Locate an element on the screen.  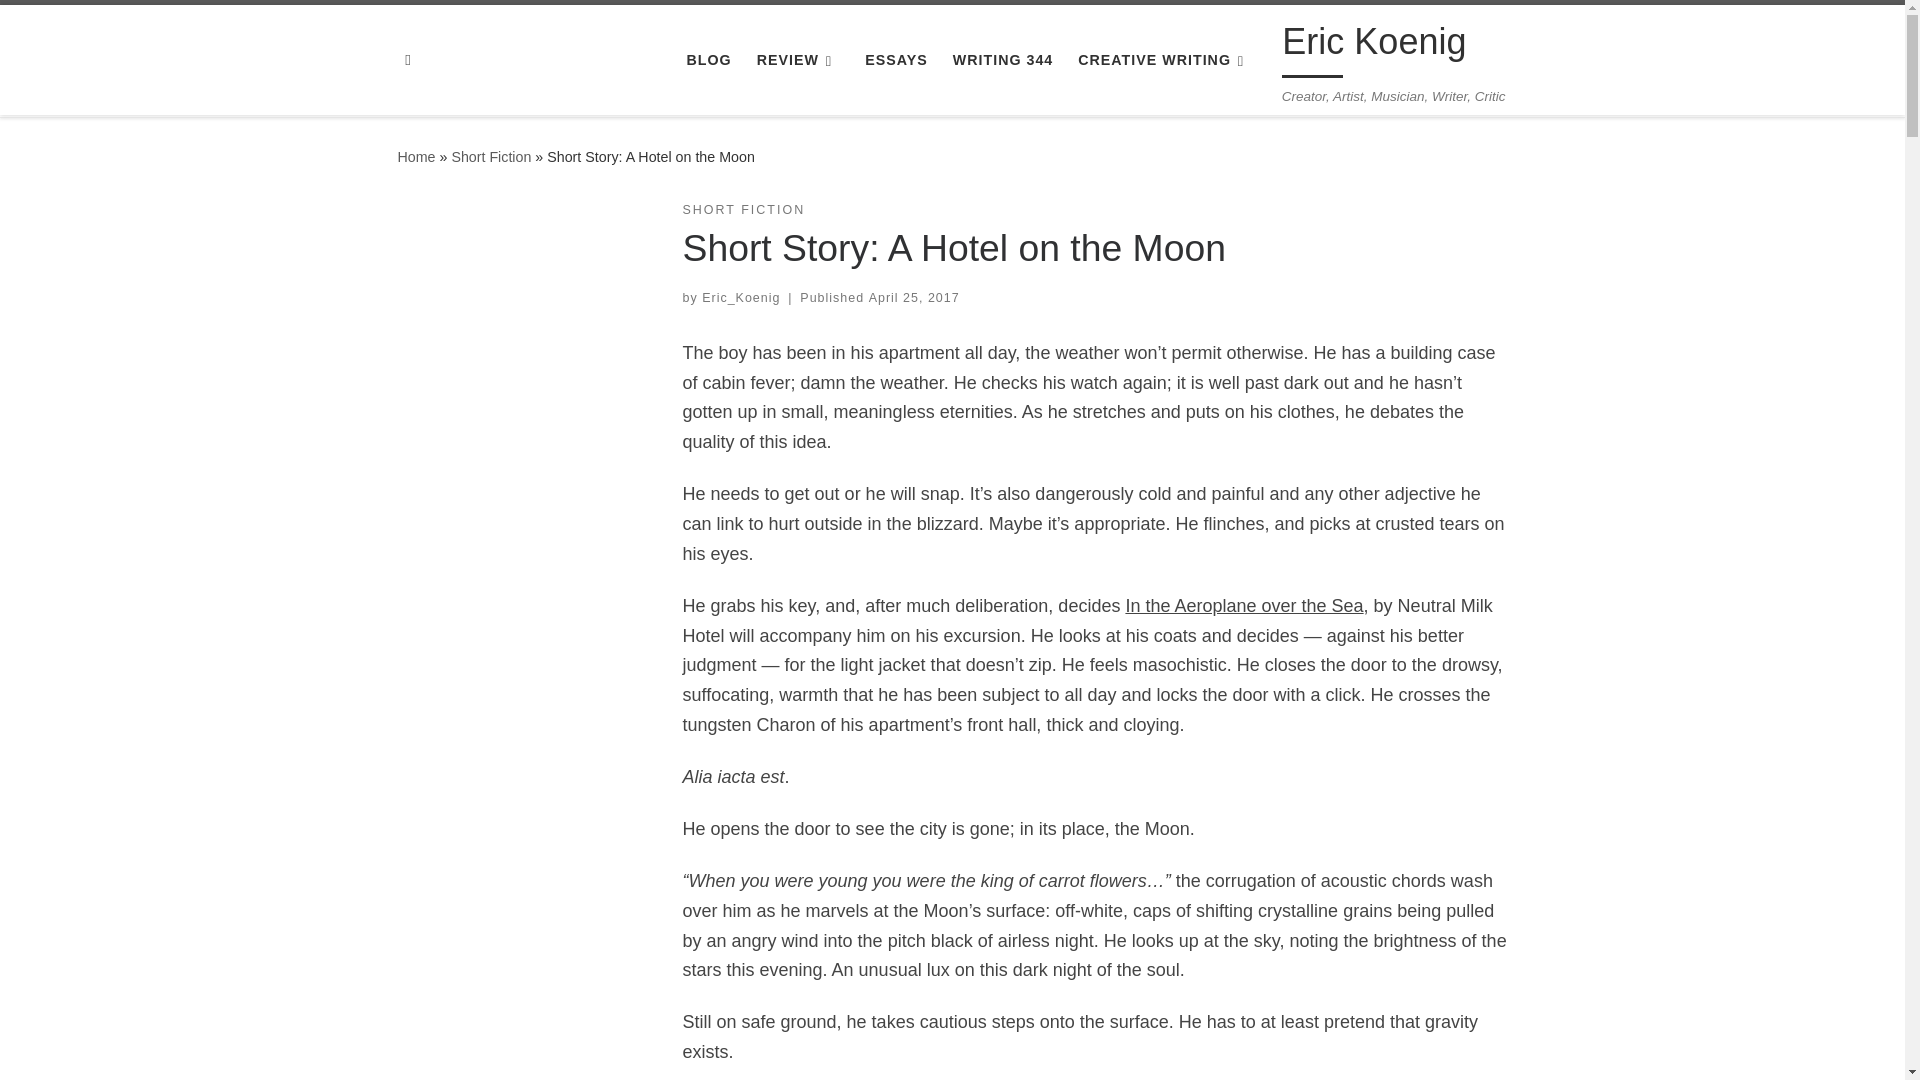
SHORT FICTION is located at coordinates (742, 210).